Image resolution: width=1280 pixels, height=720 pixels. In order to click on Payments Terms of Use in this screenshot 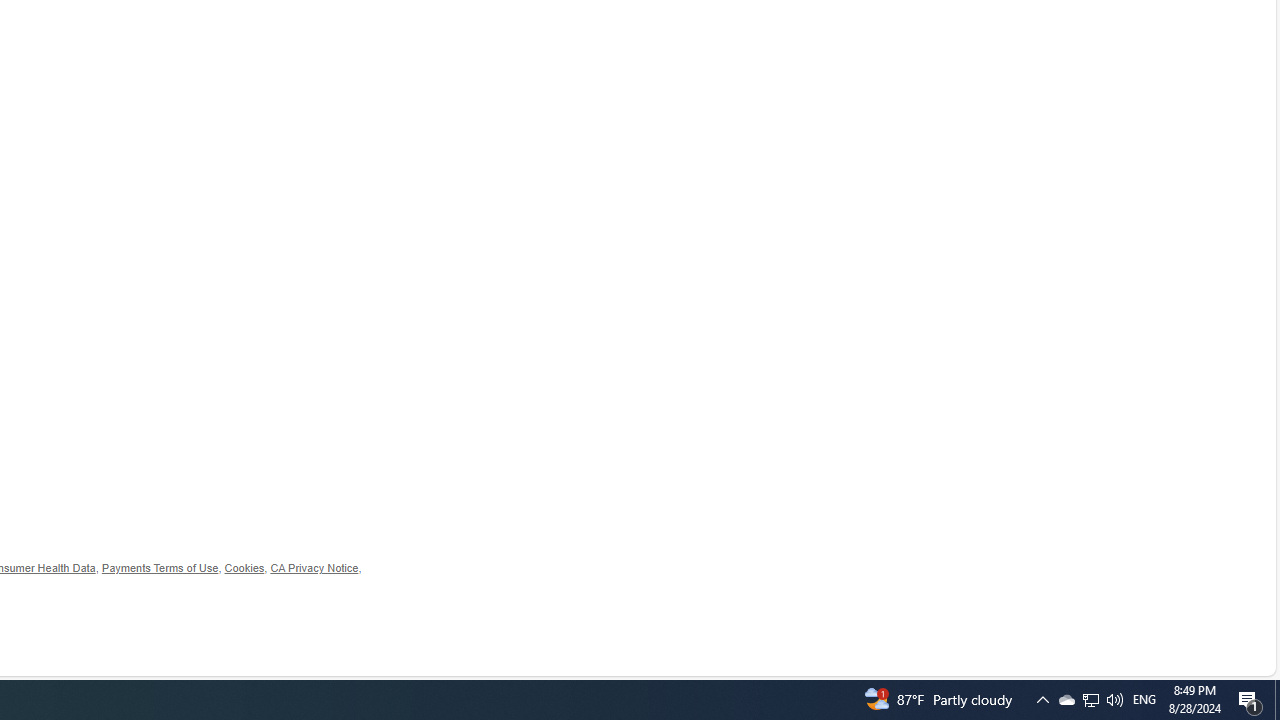, I will do `click(160, 568)`.